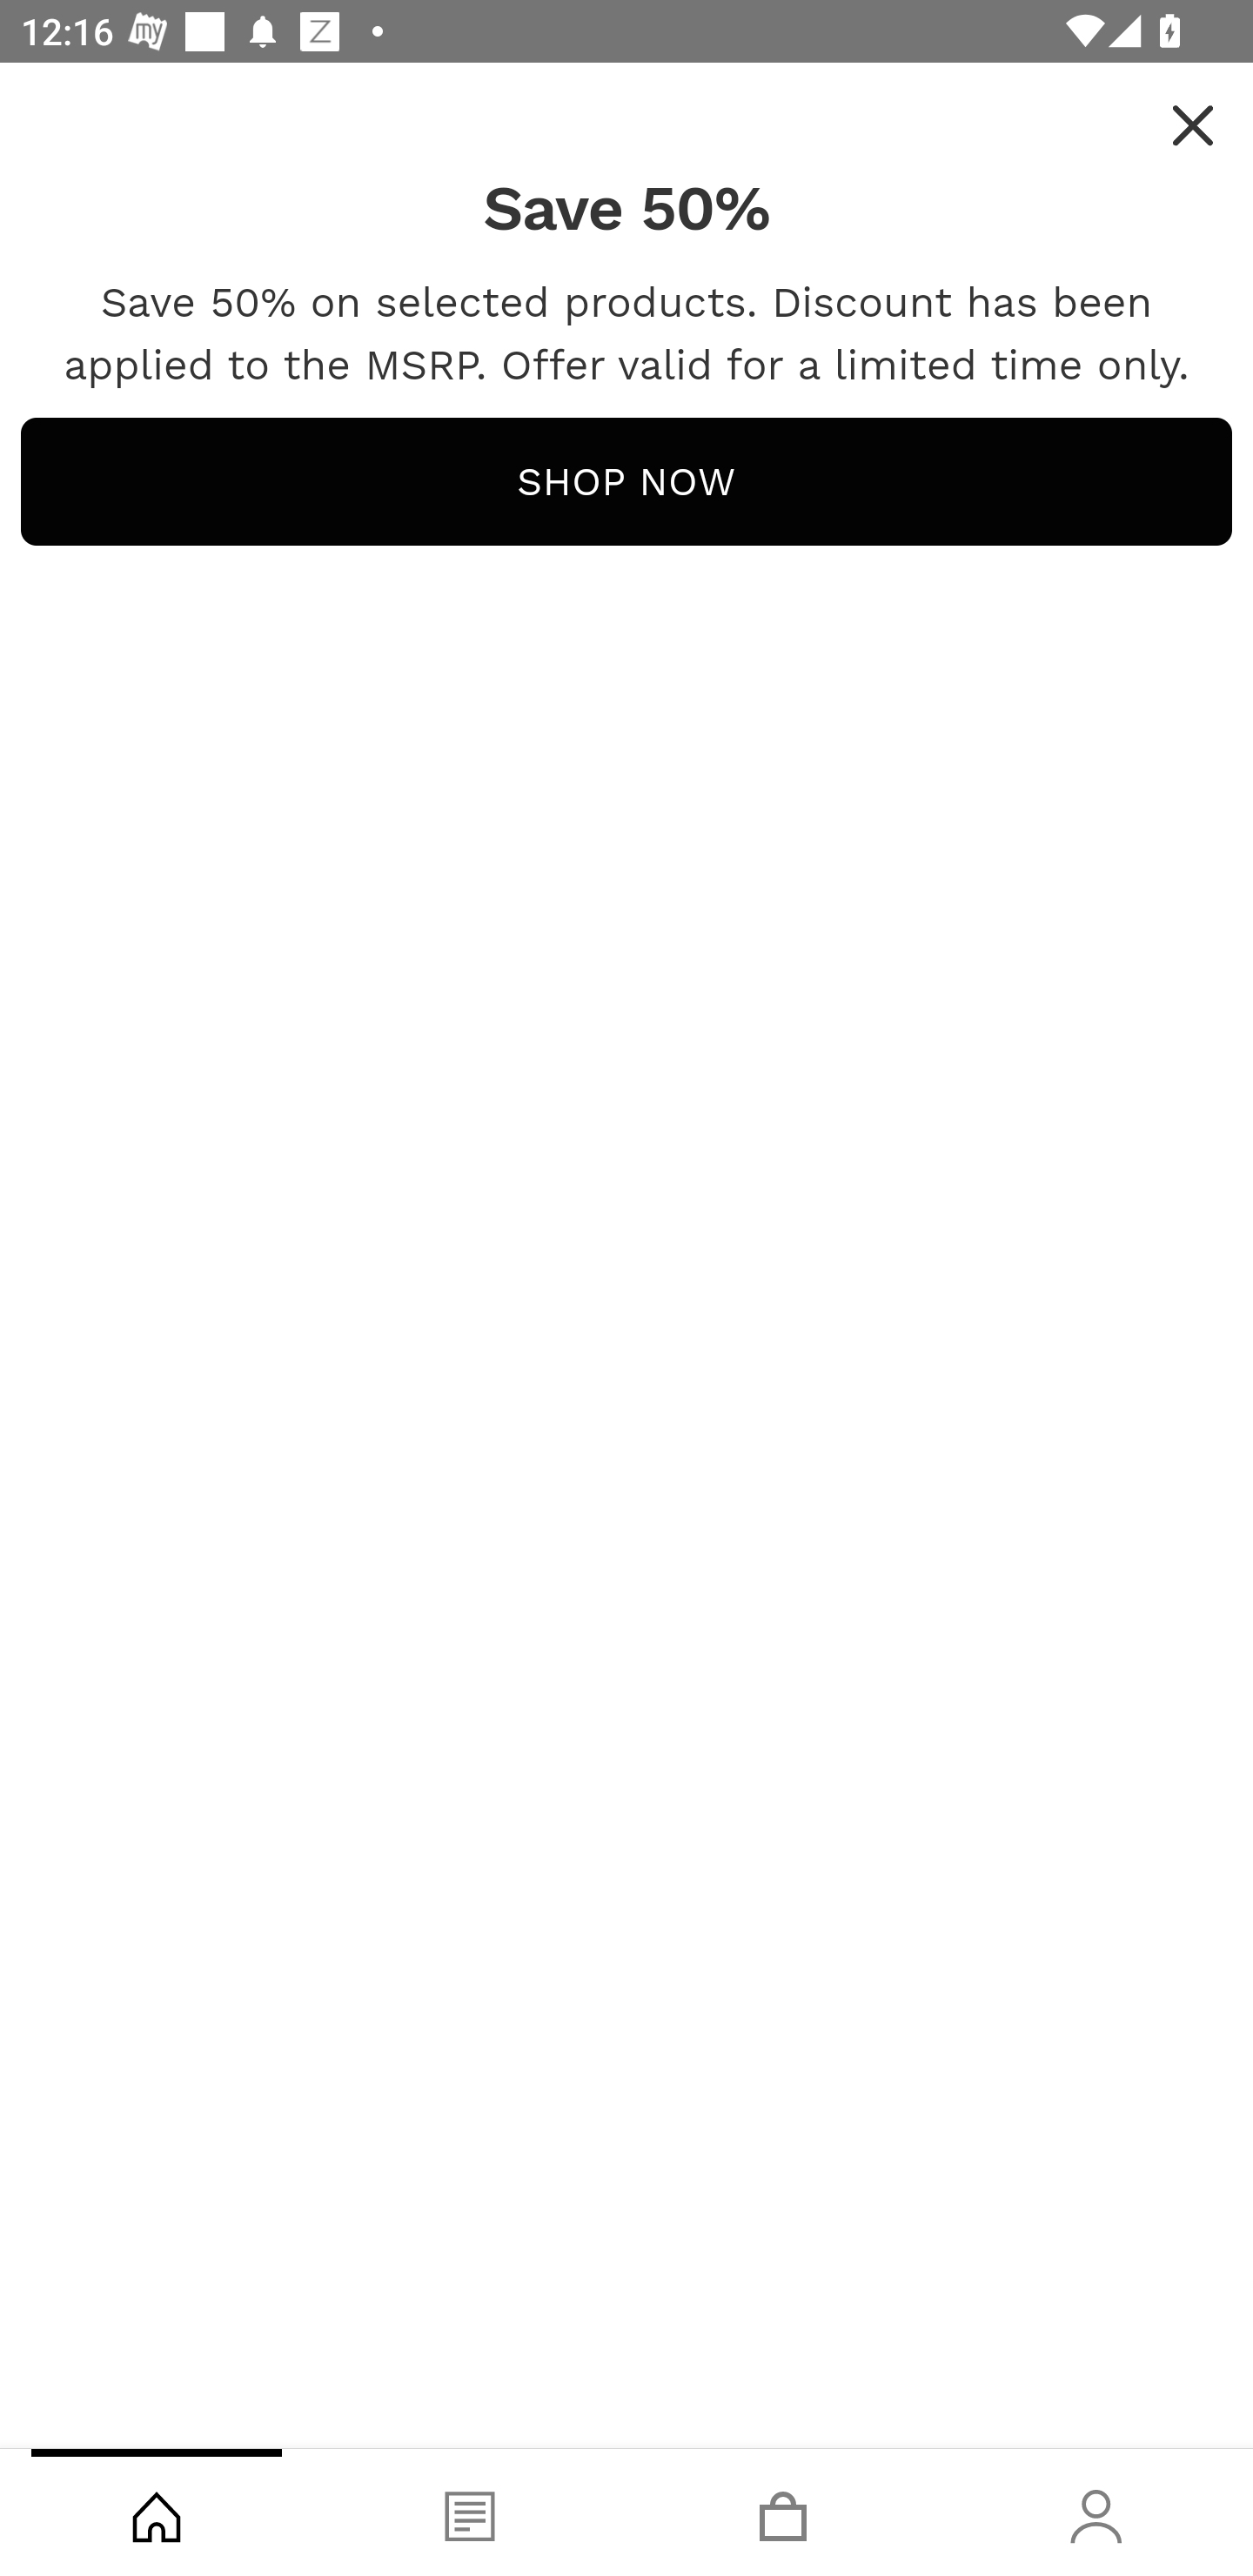  What do you see at coordinates (157, 2512) in the screenshot?
I see `Shop, tab, 1 of 4` at bounding box center [157, 2512].